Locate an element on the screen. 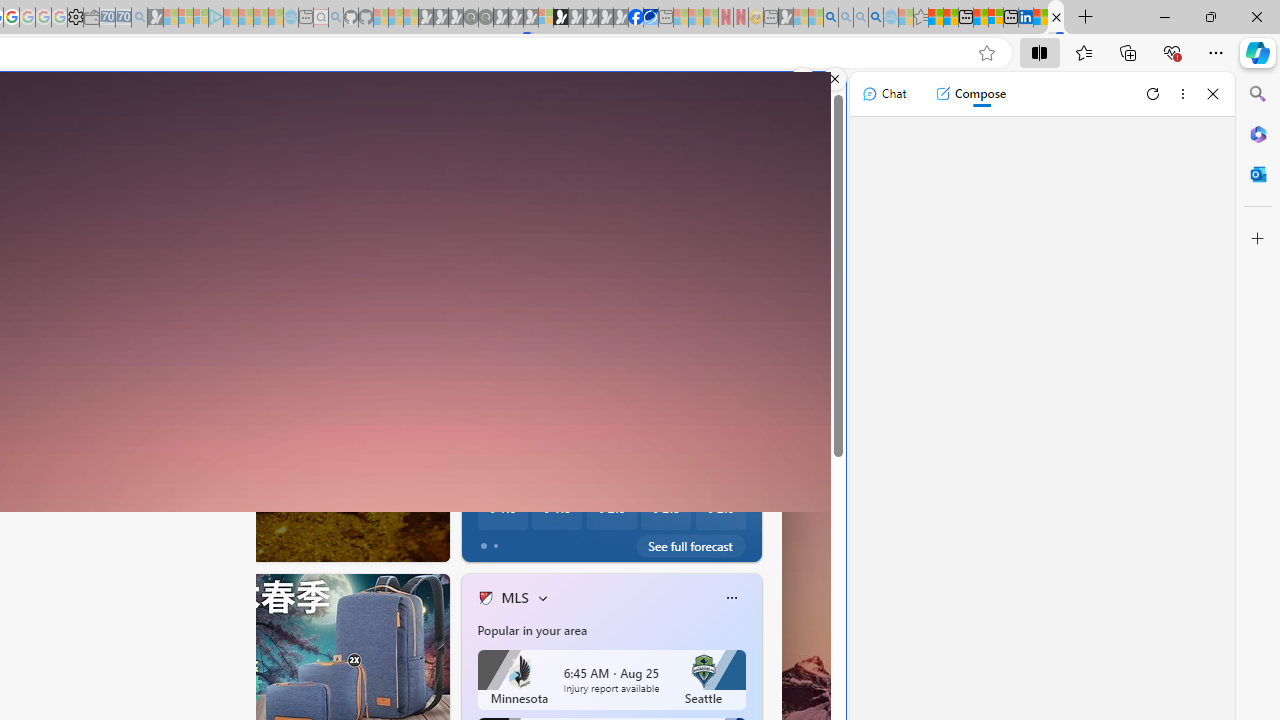  CNBC is located at coordinates (477, 442).